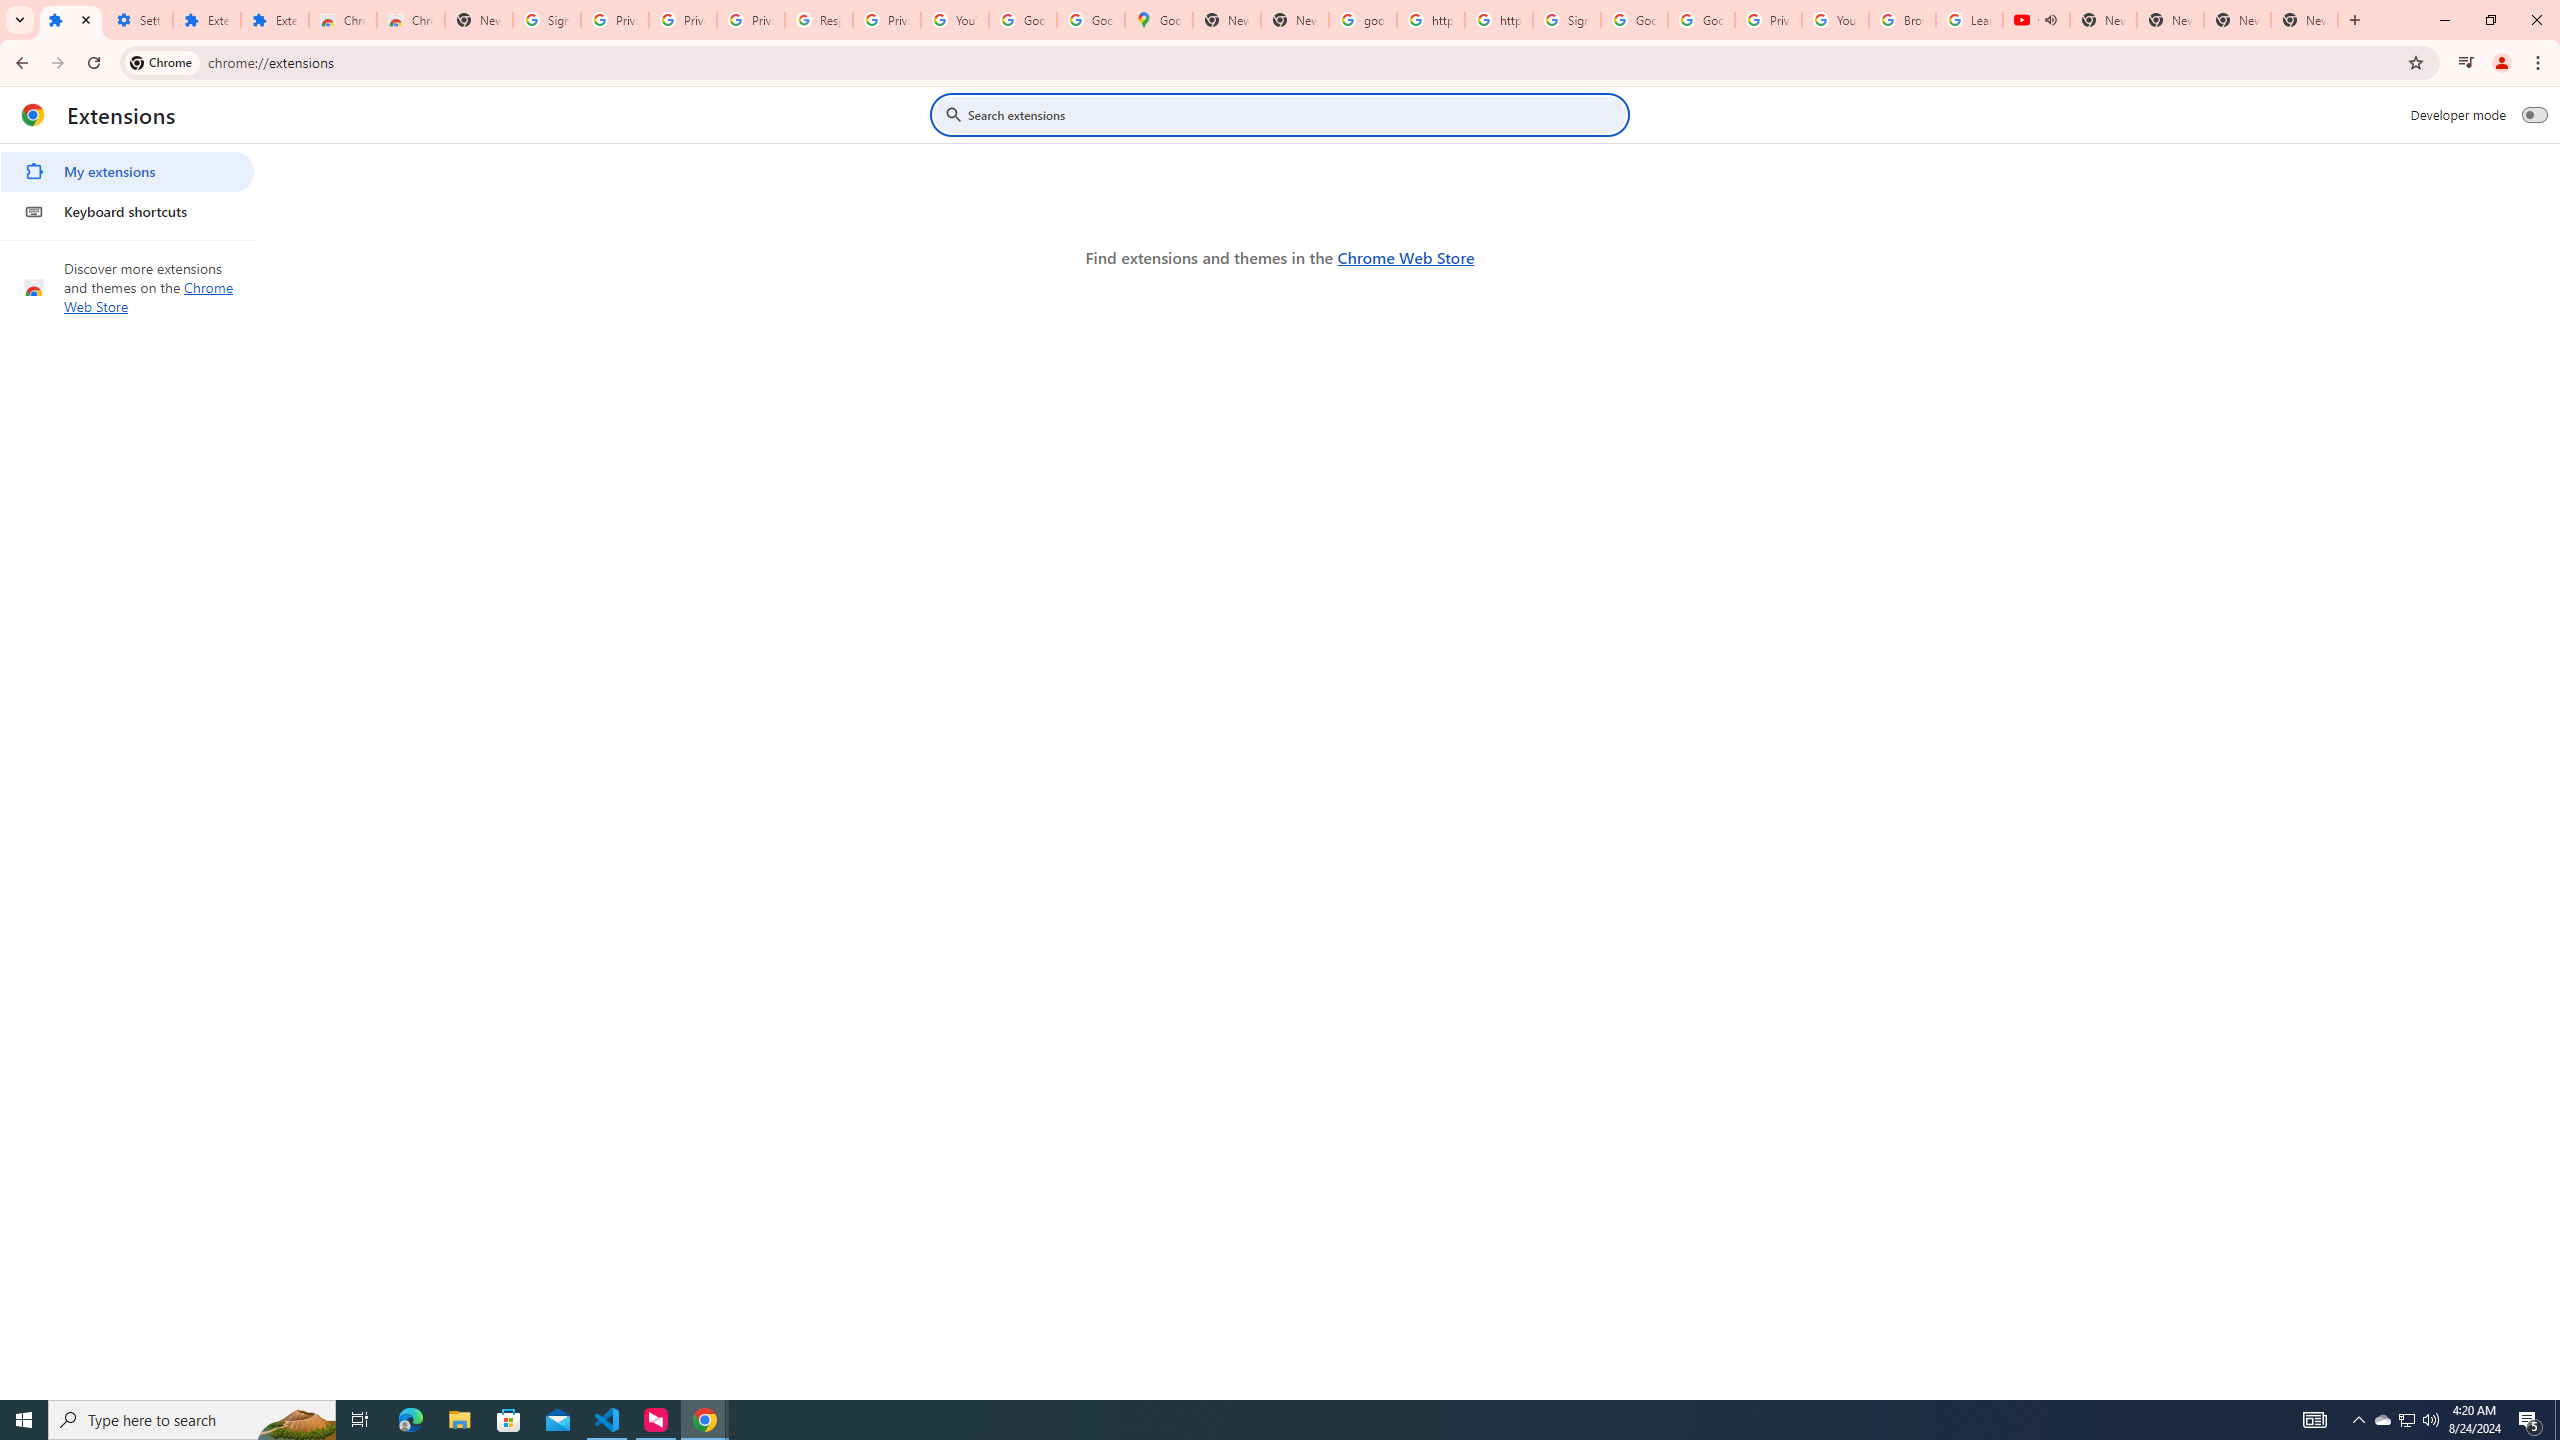  What do you see at coordinates (2535, 114) in the screenshot?
I see `Developer mode` at bounding box center [2535, 114].